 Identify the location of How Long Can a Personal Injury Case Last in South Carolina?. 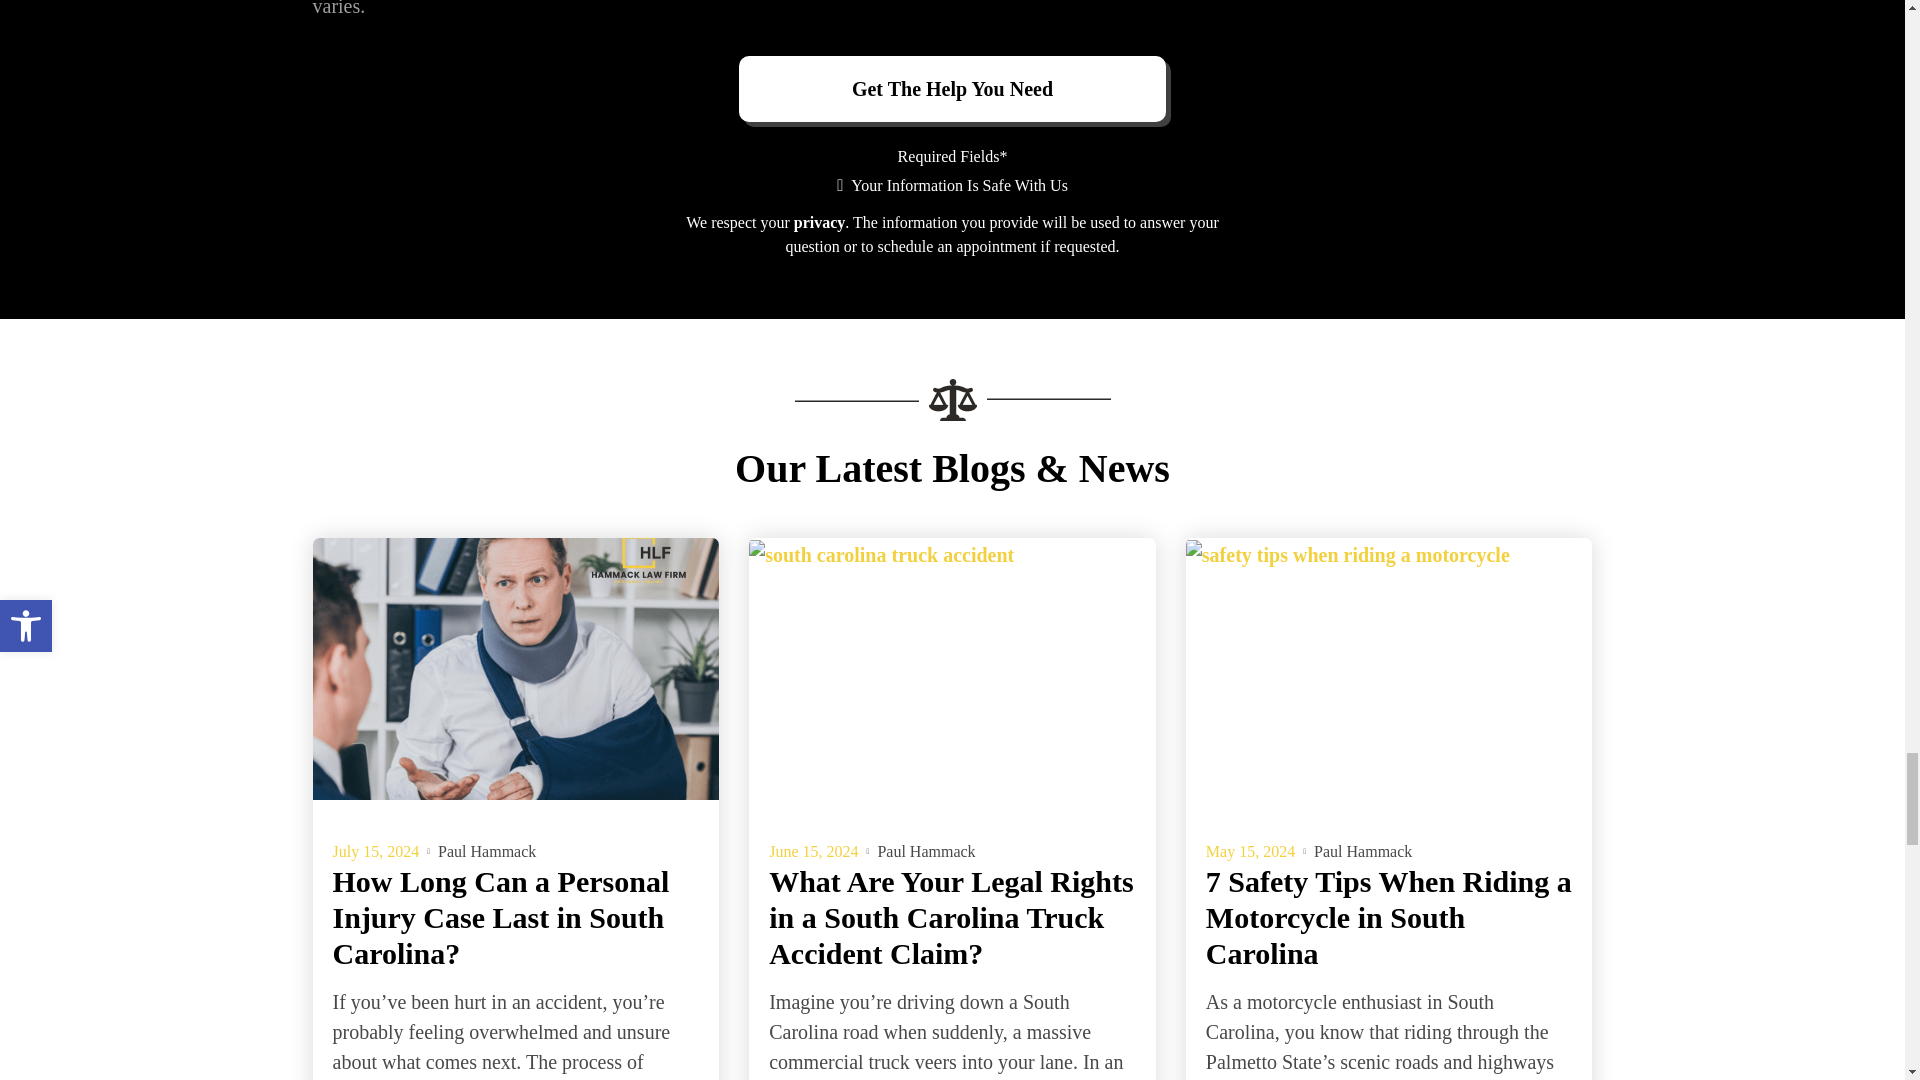
(516, 668).